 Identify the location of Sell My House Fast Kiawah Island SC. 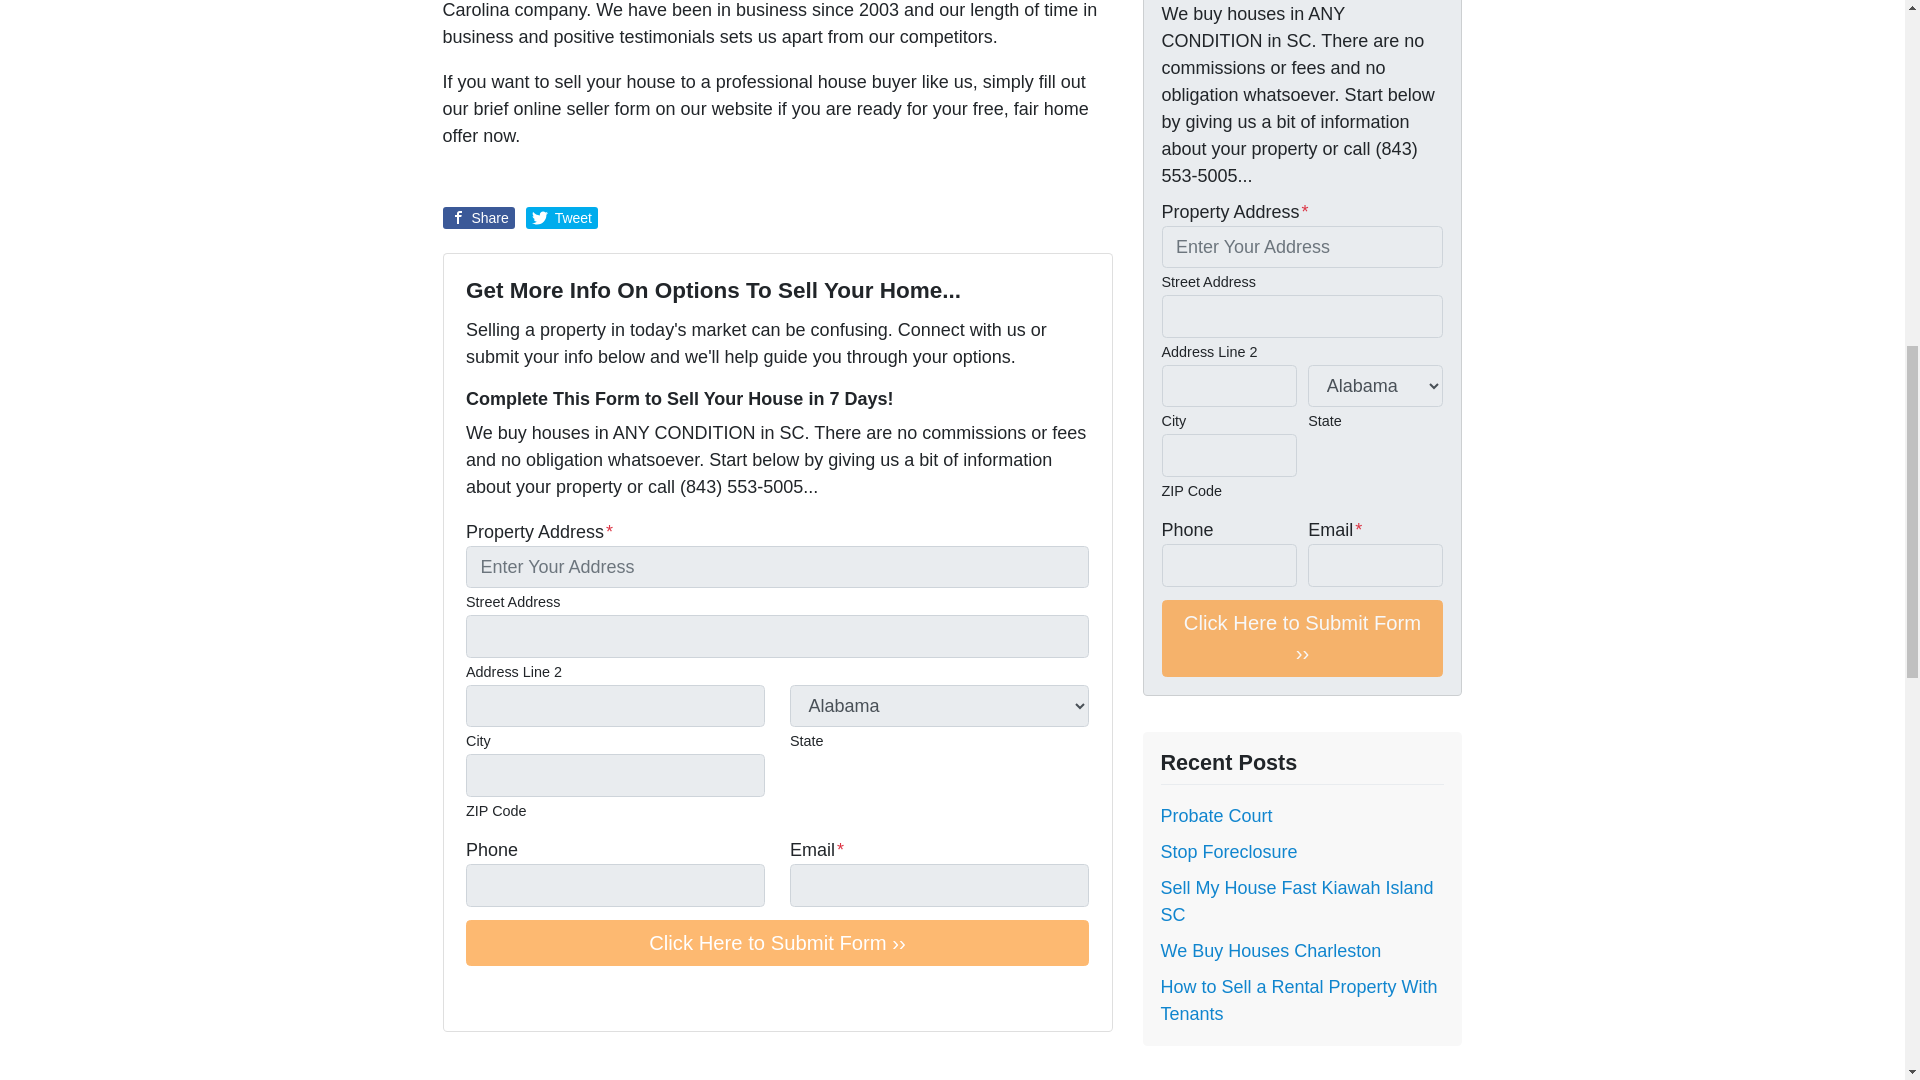
(1296, 901).